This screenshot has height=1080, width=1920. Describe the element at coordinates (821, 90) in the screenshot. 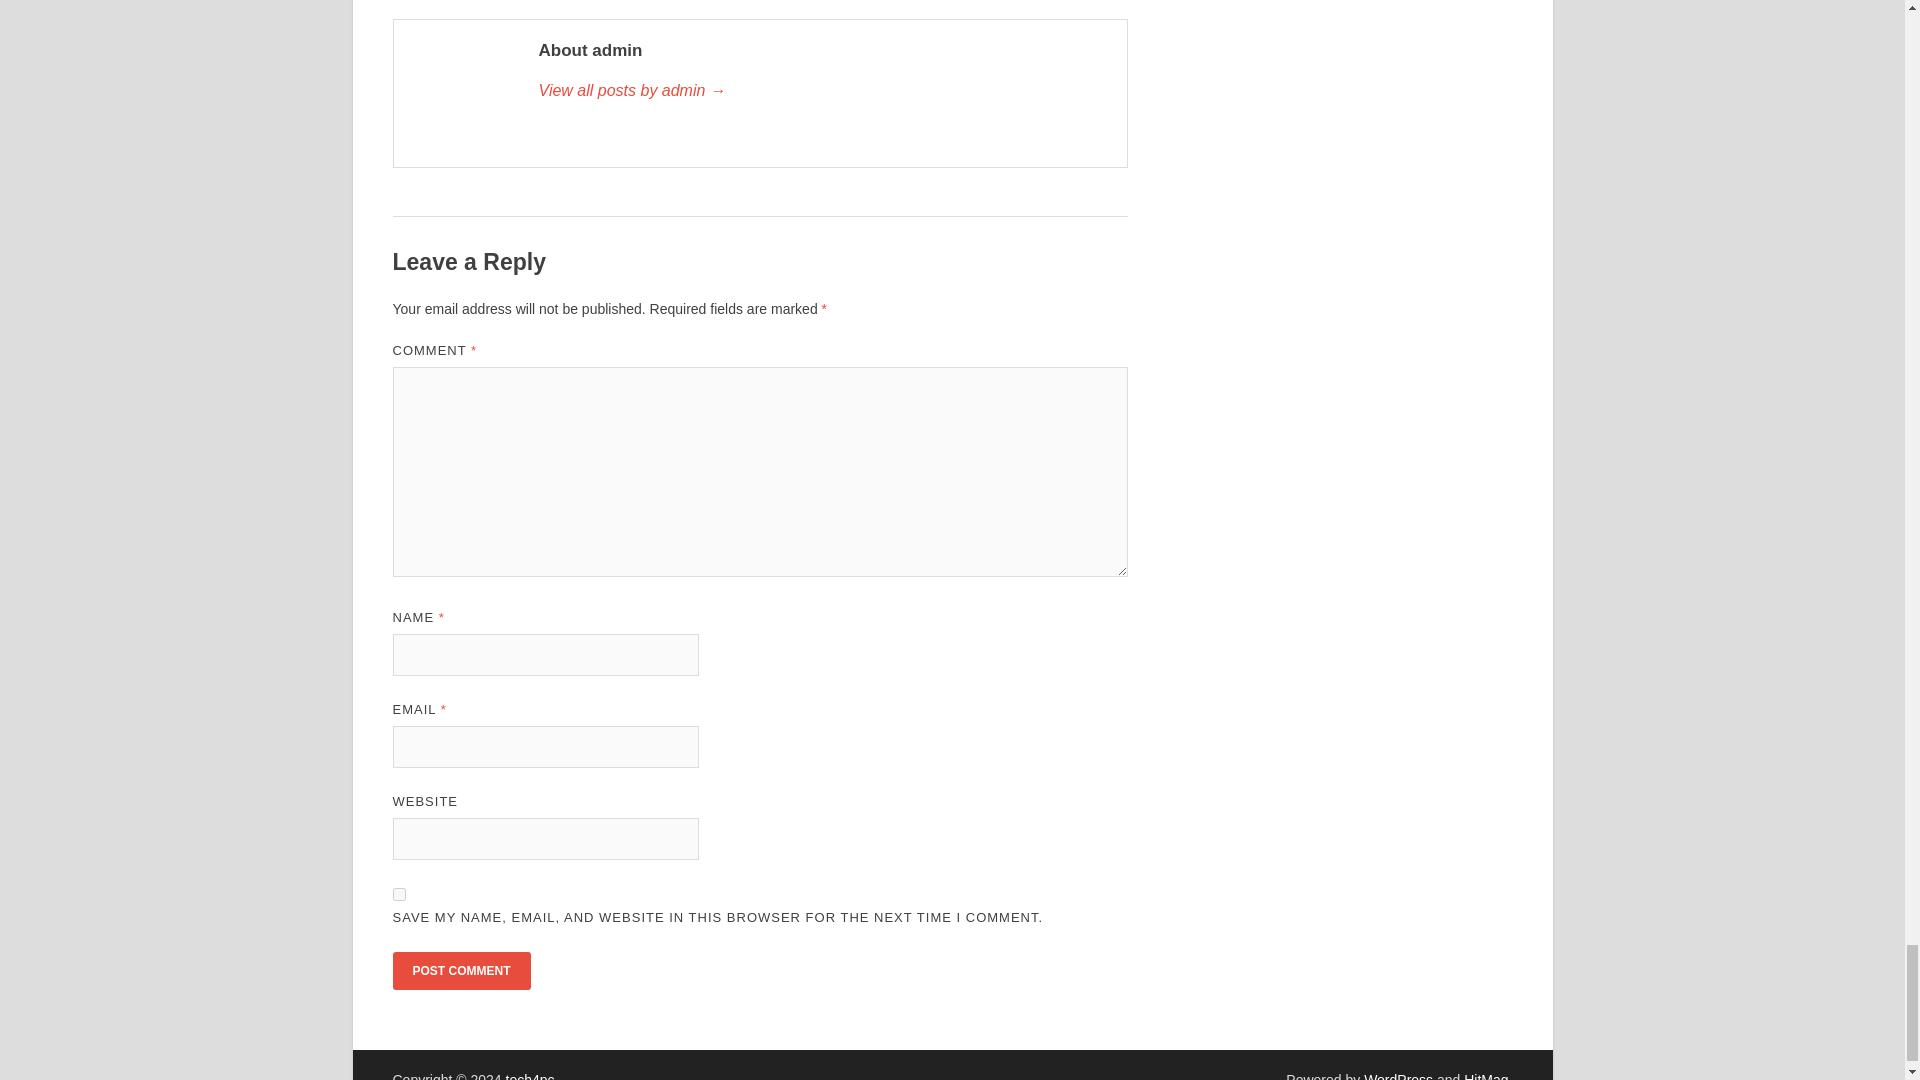

I see `admin` at that location.